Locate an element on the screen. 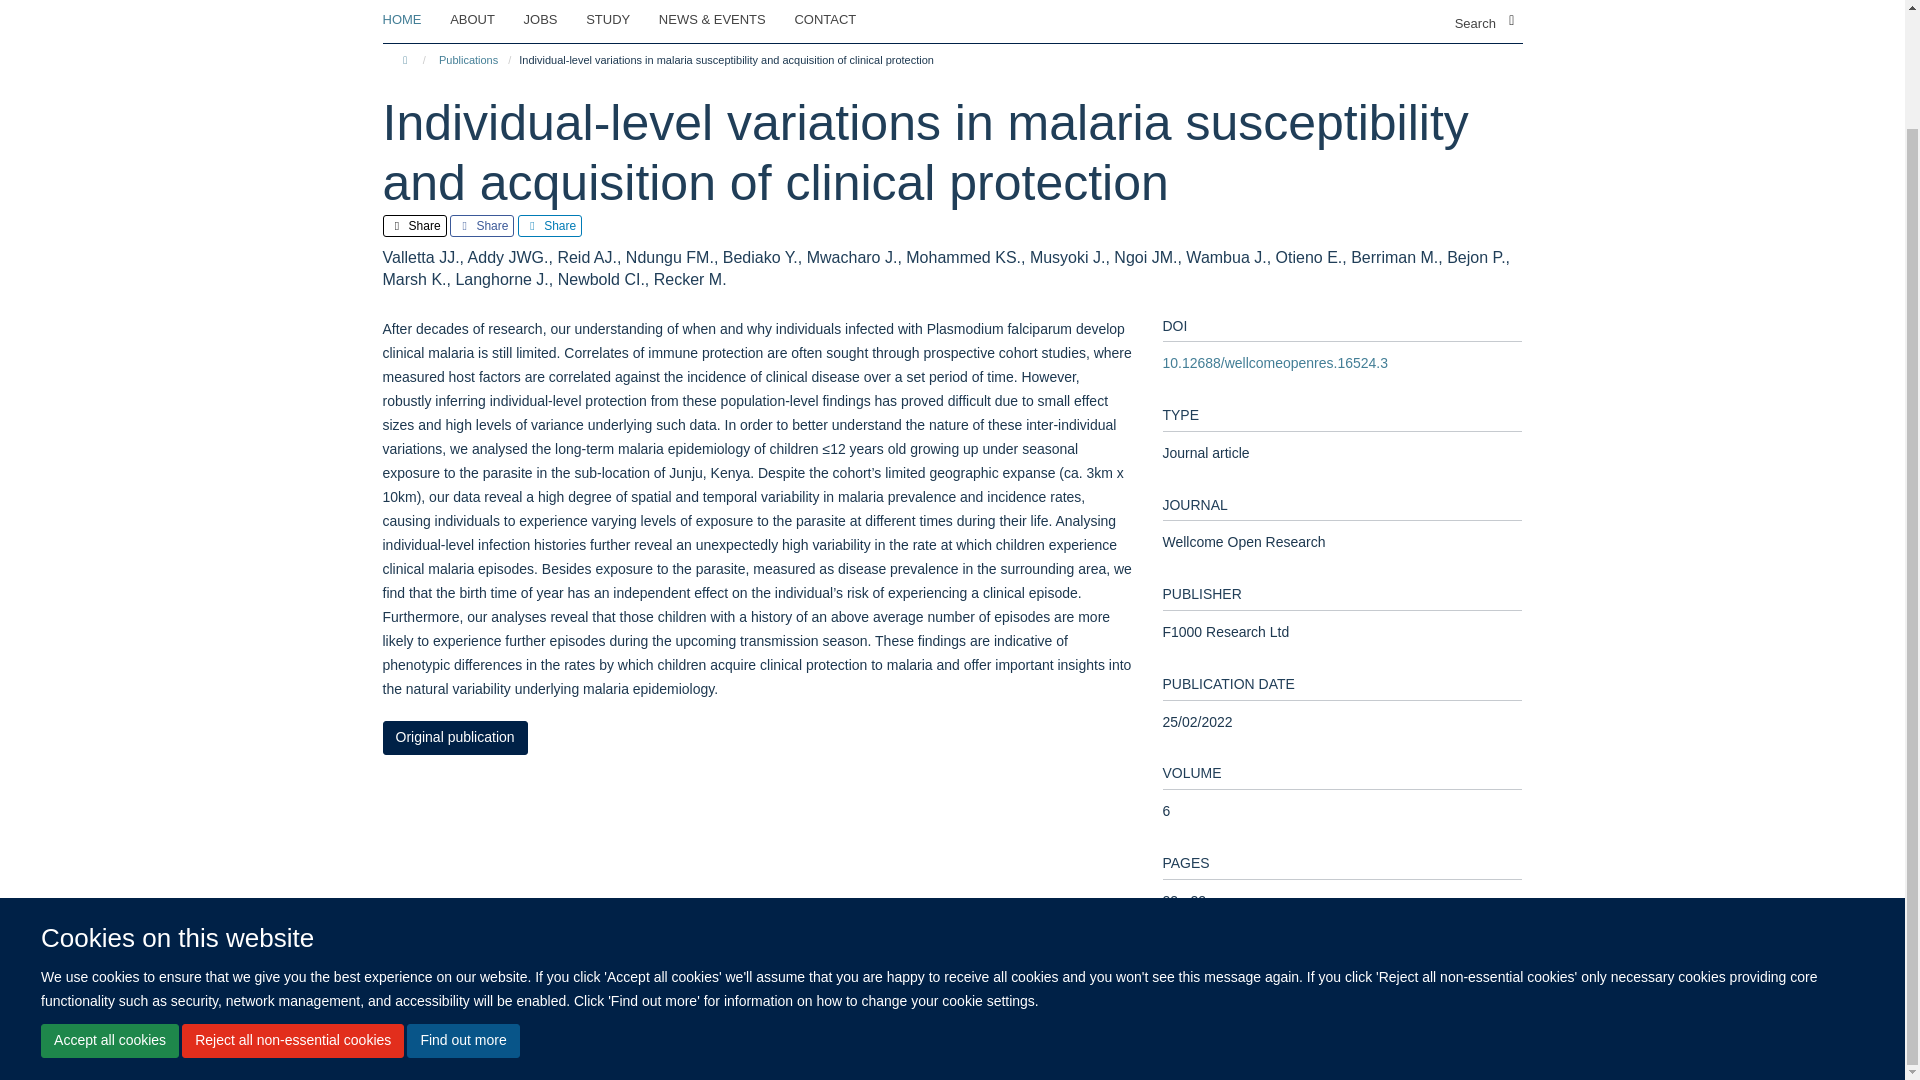 The height and width of the screenshot is (1080, 1920). ABOUT is located at coordinates (484, 20).